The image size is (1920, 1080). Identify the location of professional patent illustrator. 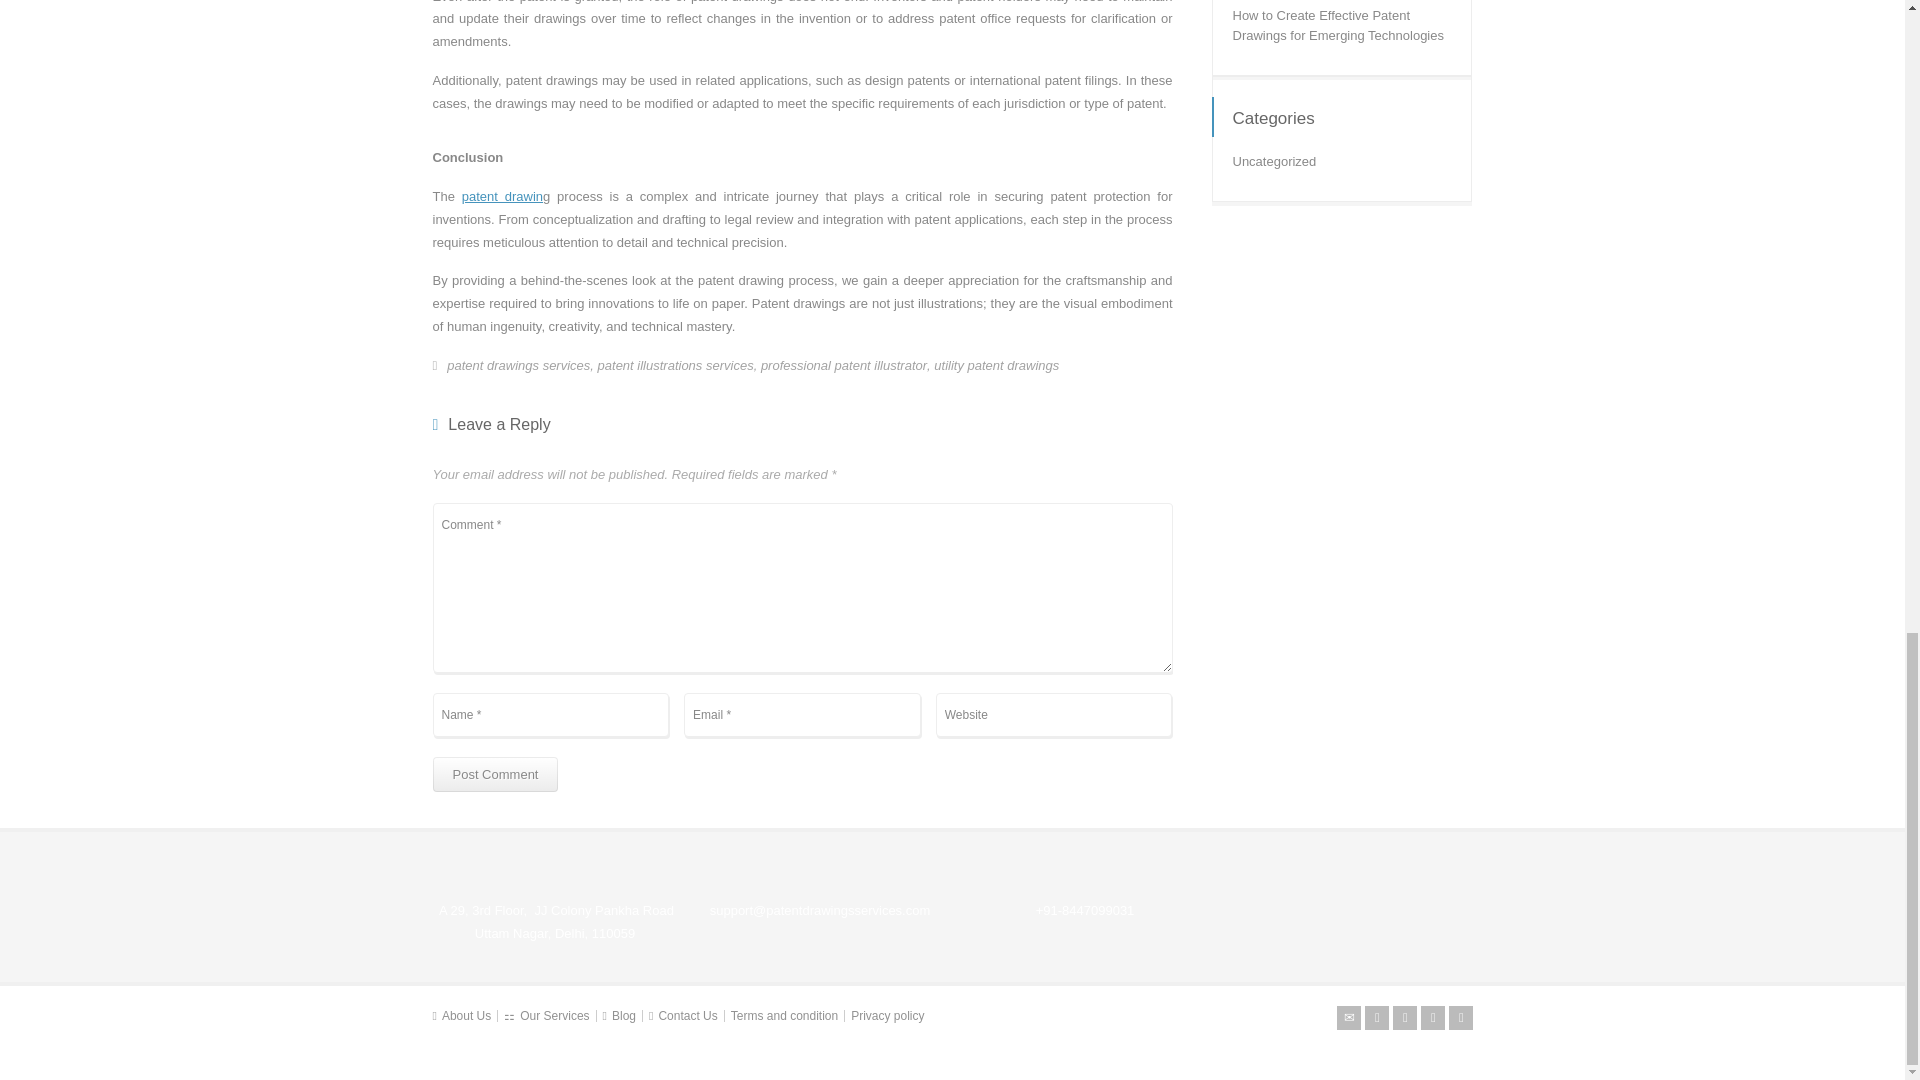
(844, 366).